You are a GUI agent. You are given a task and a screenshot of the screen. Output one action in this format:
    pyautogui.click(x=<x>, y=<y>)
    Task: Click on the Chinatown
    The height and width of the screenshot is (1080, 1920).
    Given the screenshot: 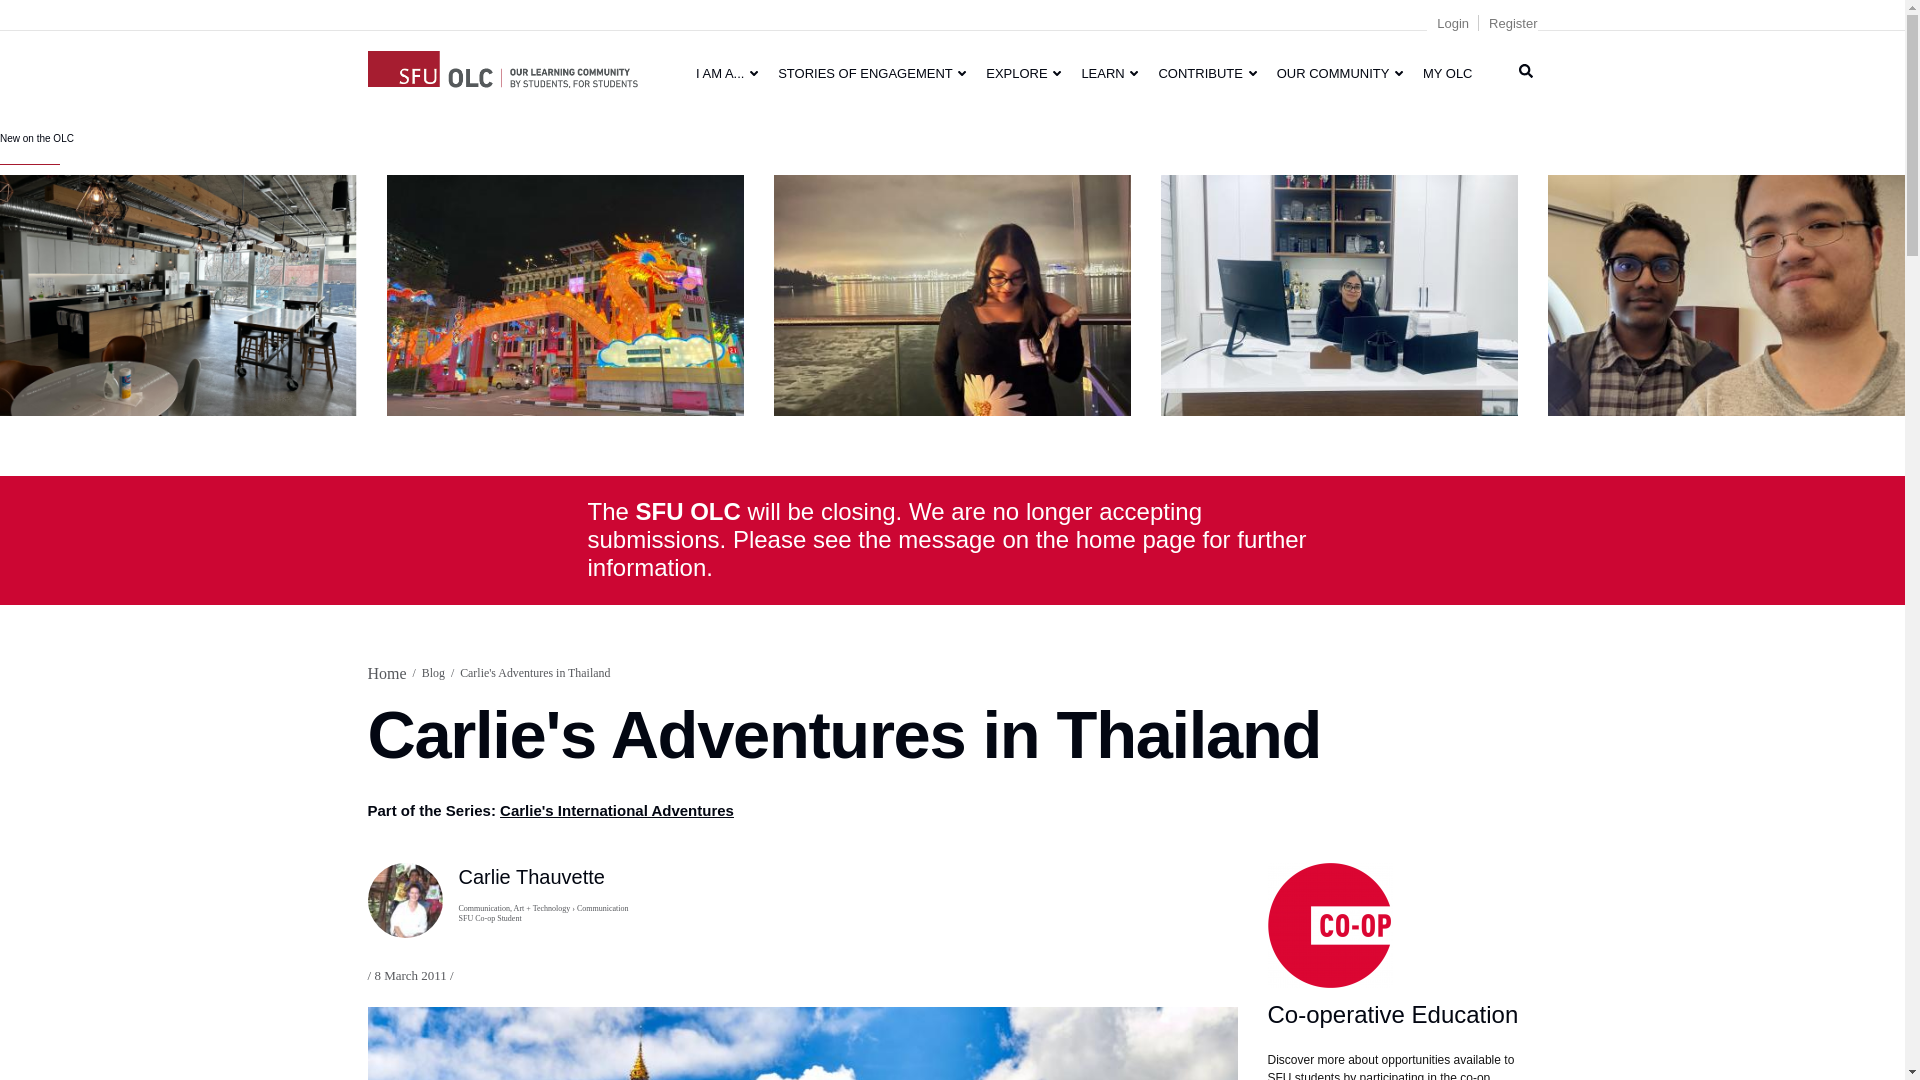 What is the action you would take?
    pyautogui.click(x=566, y=294)
    